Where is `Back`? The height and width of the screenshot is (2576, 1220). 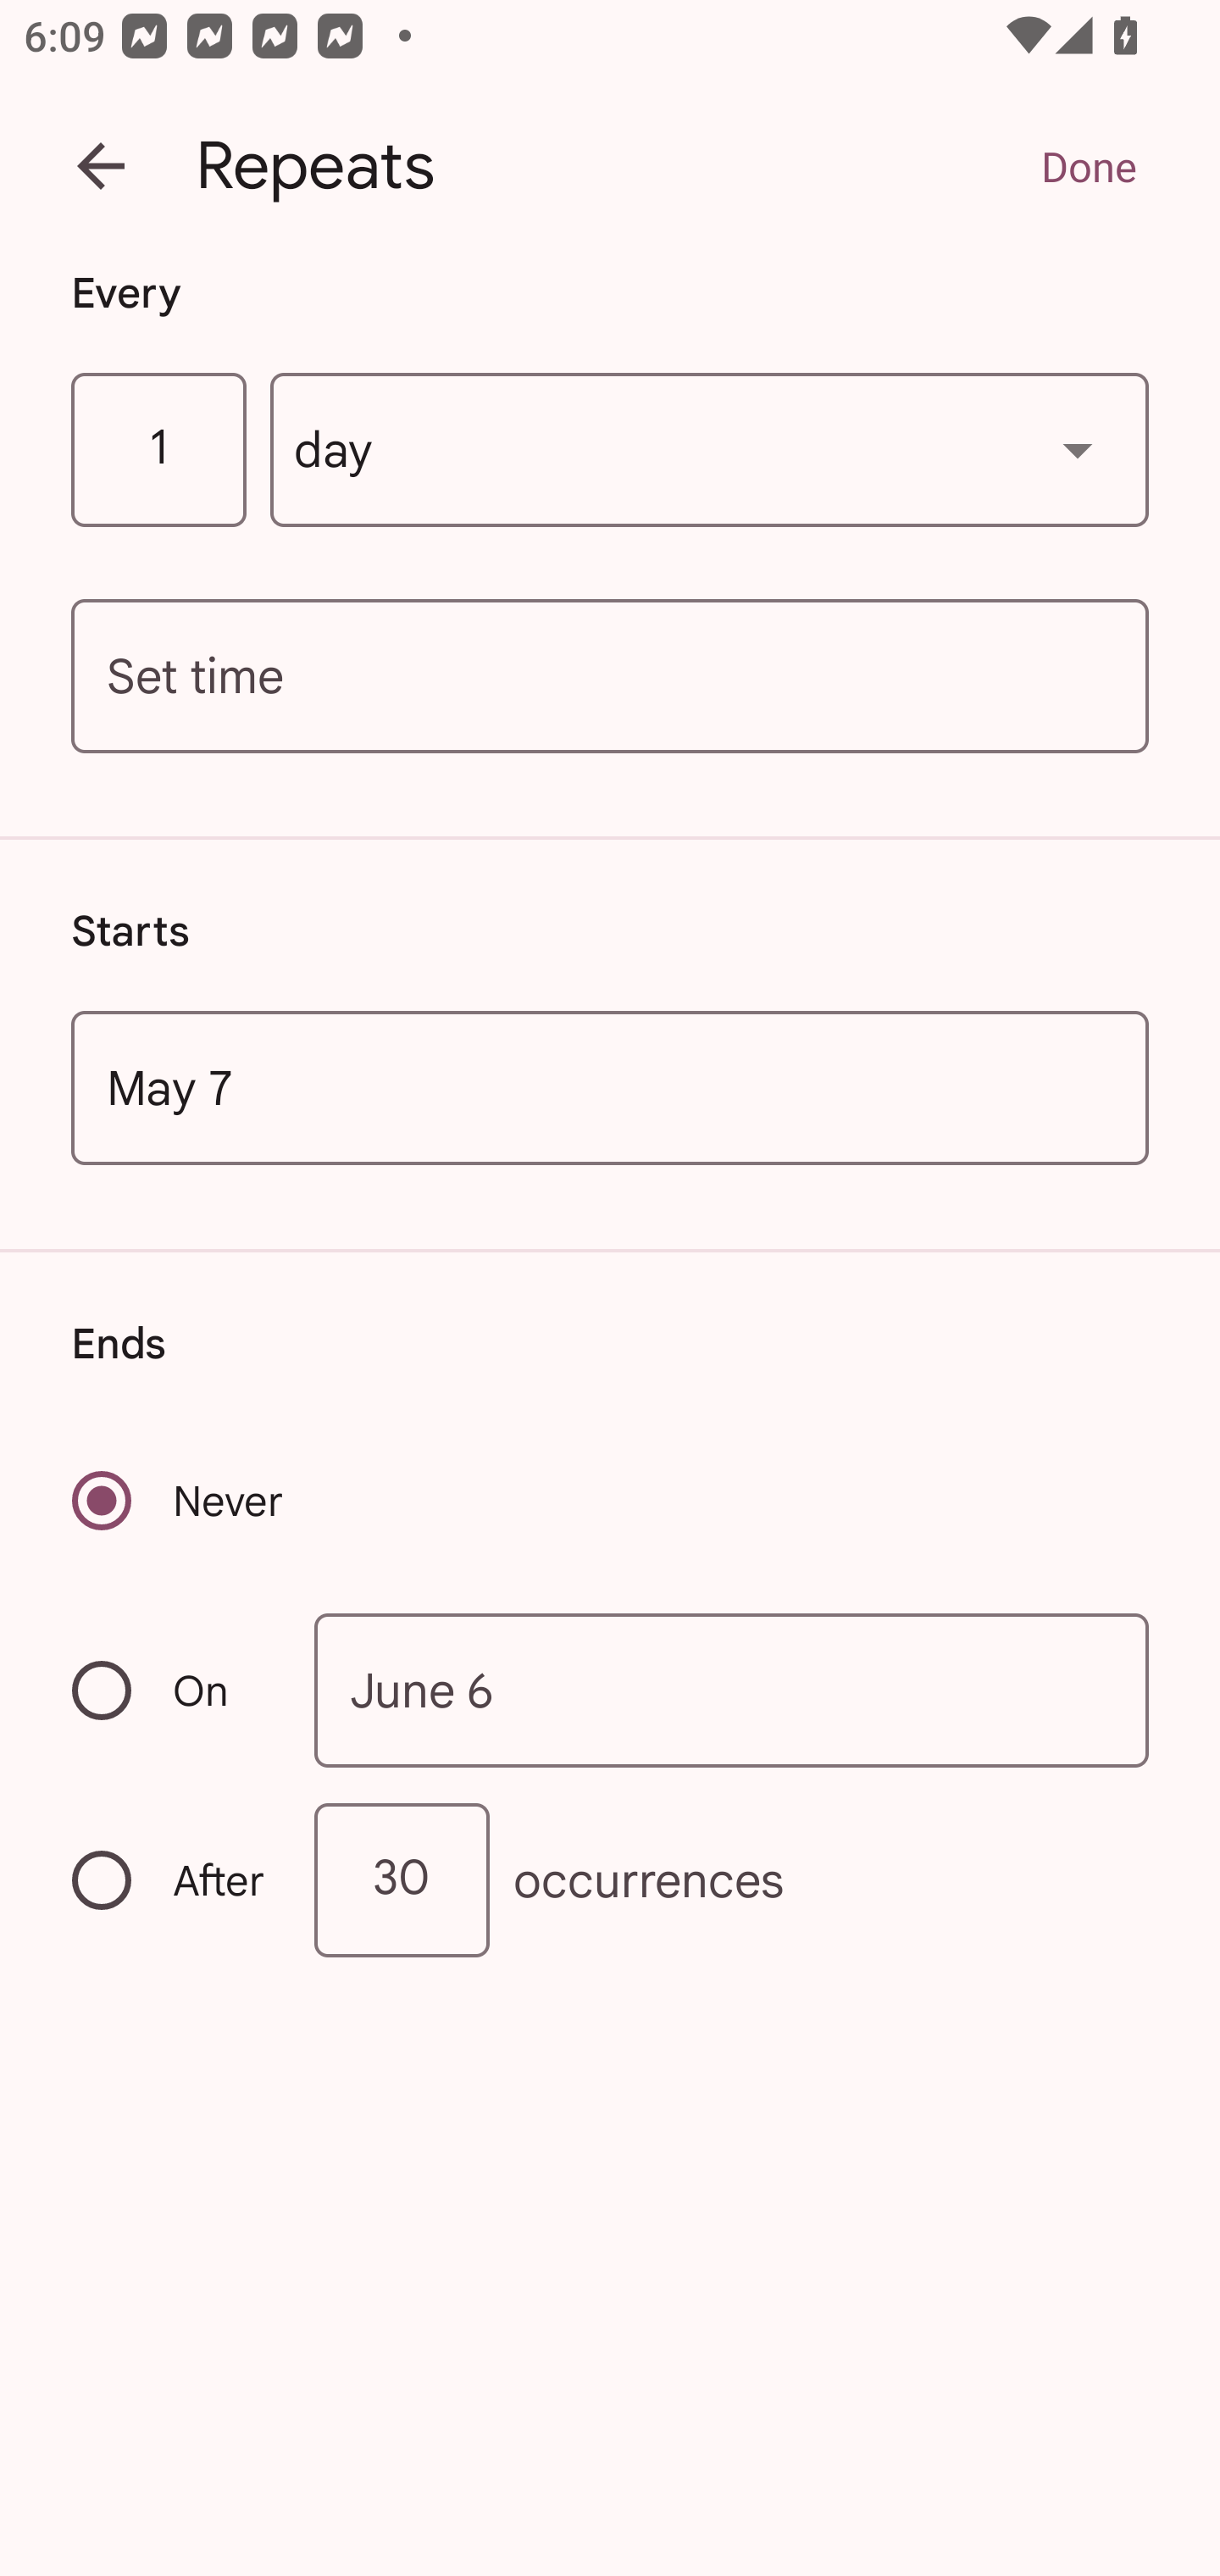 Back is located at coordinates (101, 166).